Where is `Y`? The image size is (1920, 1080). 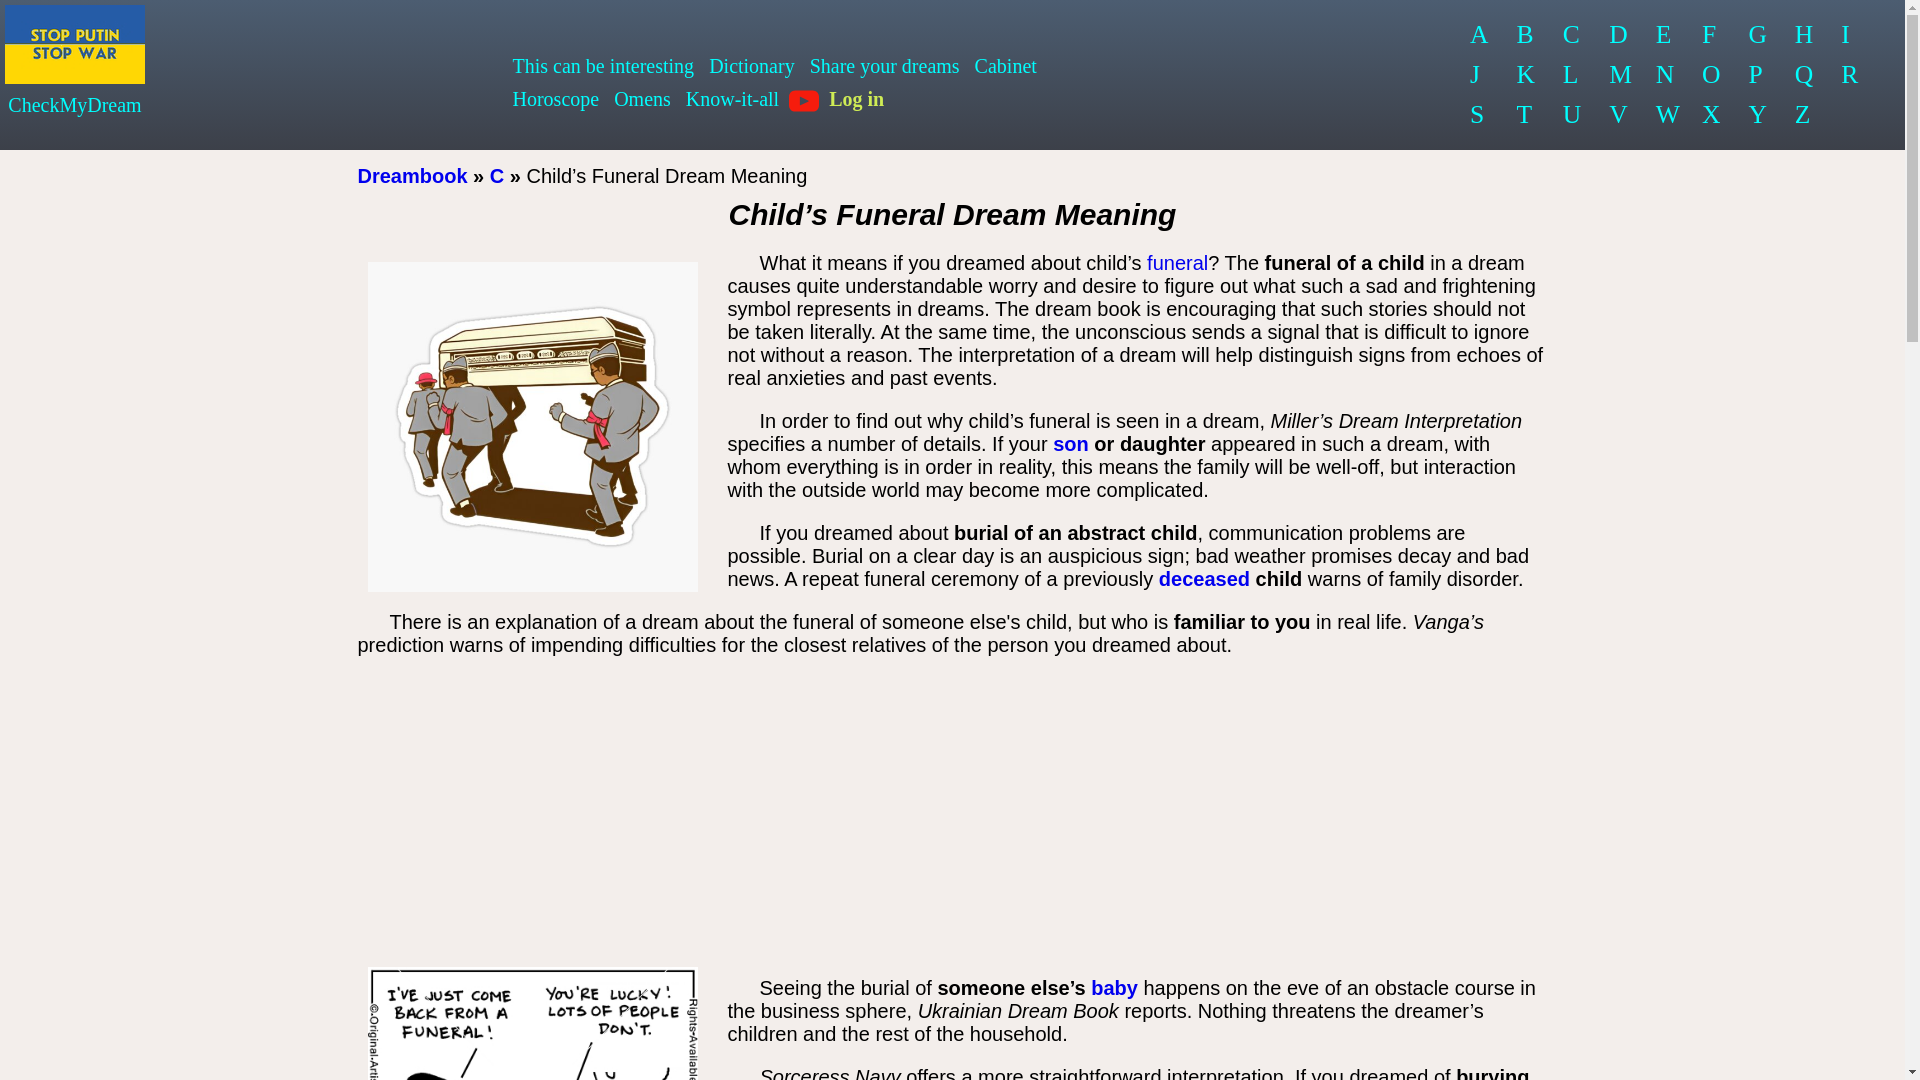
Y is located at coordinates (1757, 115).